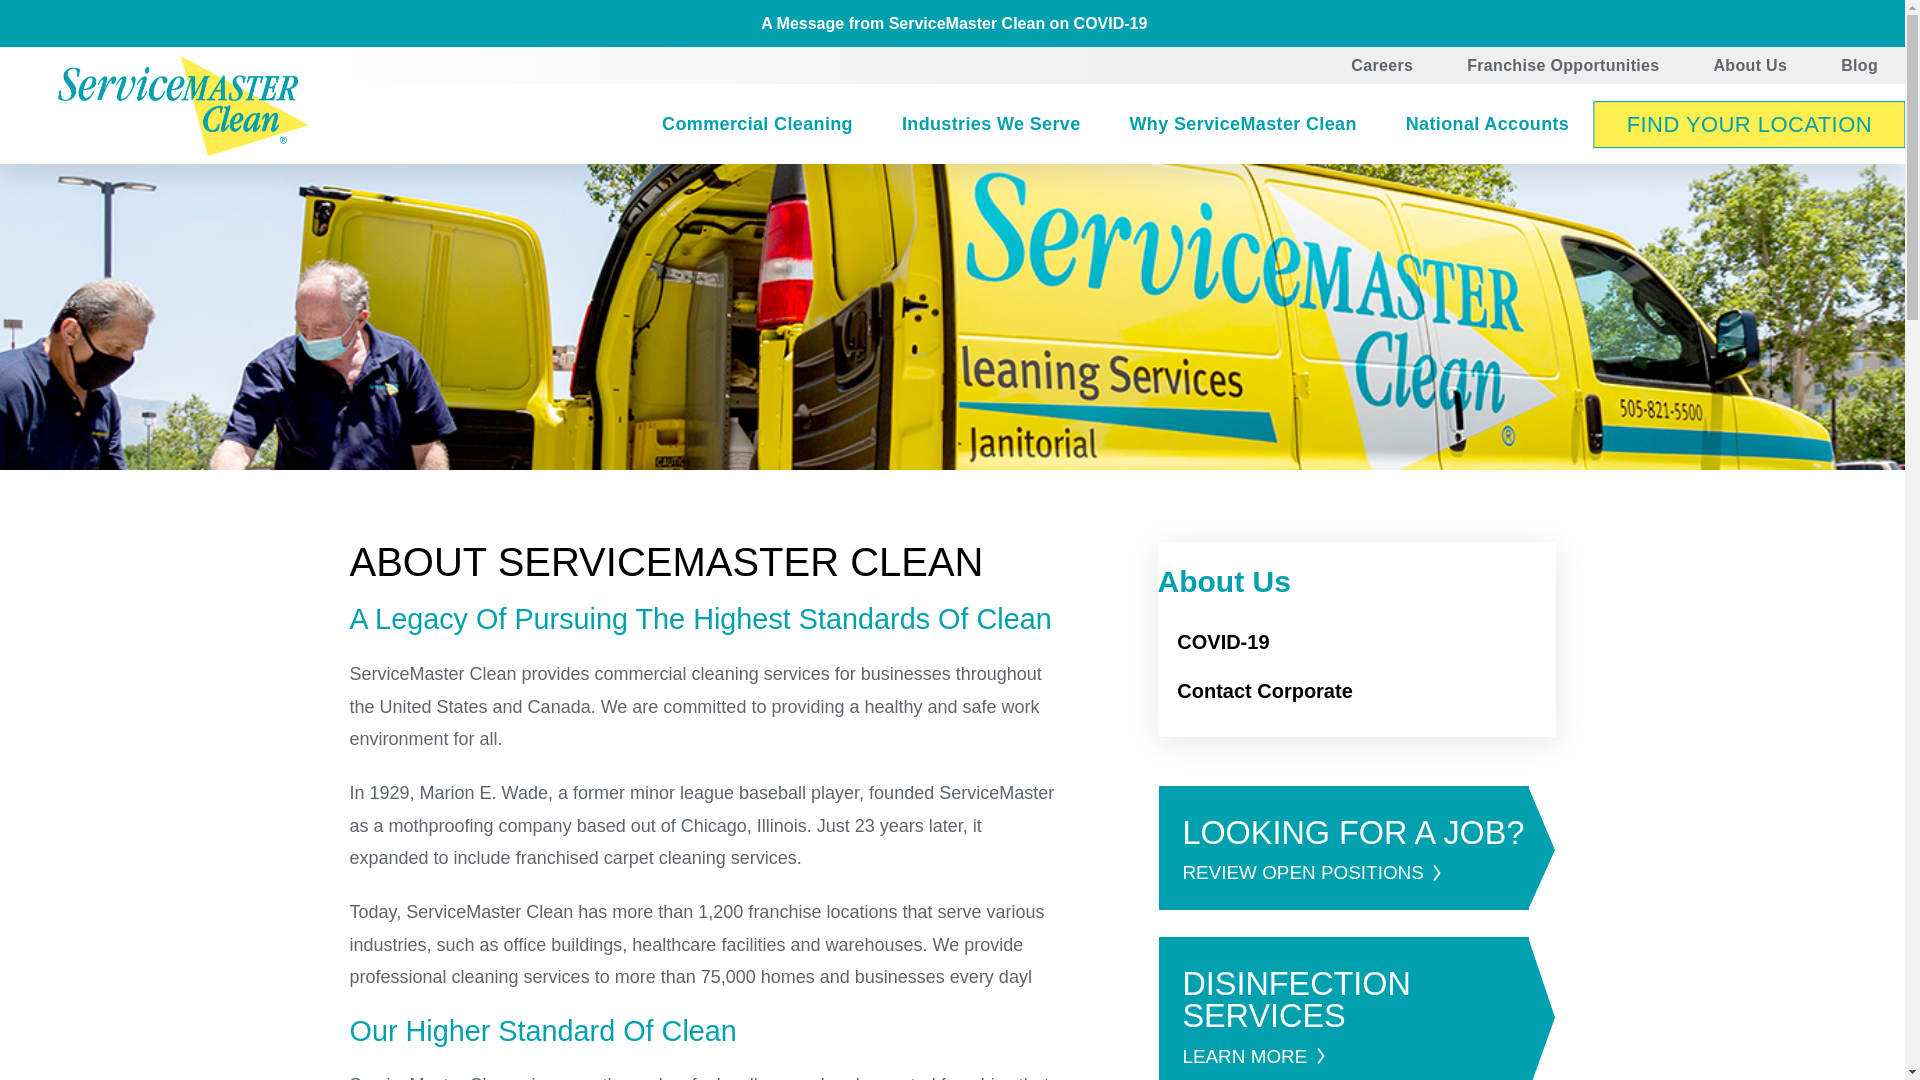 This screenshot has height=1080, width=1920. What do you see at coordinates (1242, 125) in the screenshot?
I see `Why ServiceMaster Clean` at bounding box center [1242, 125].